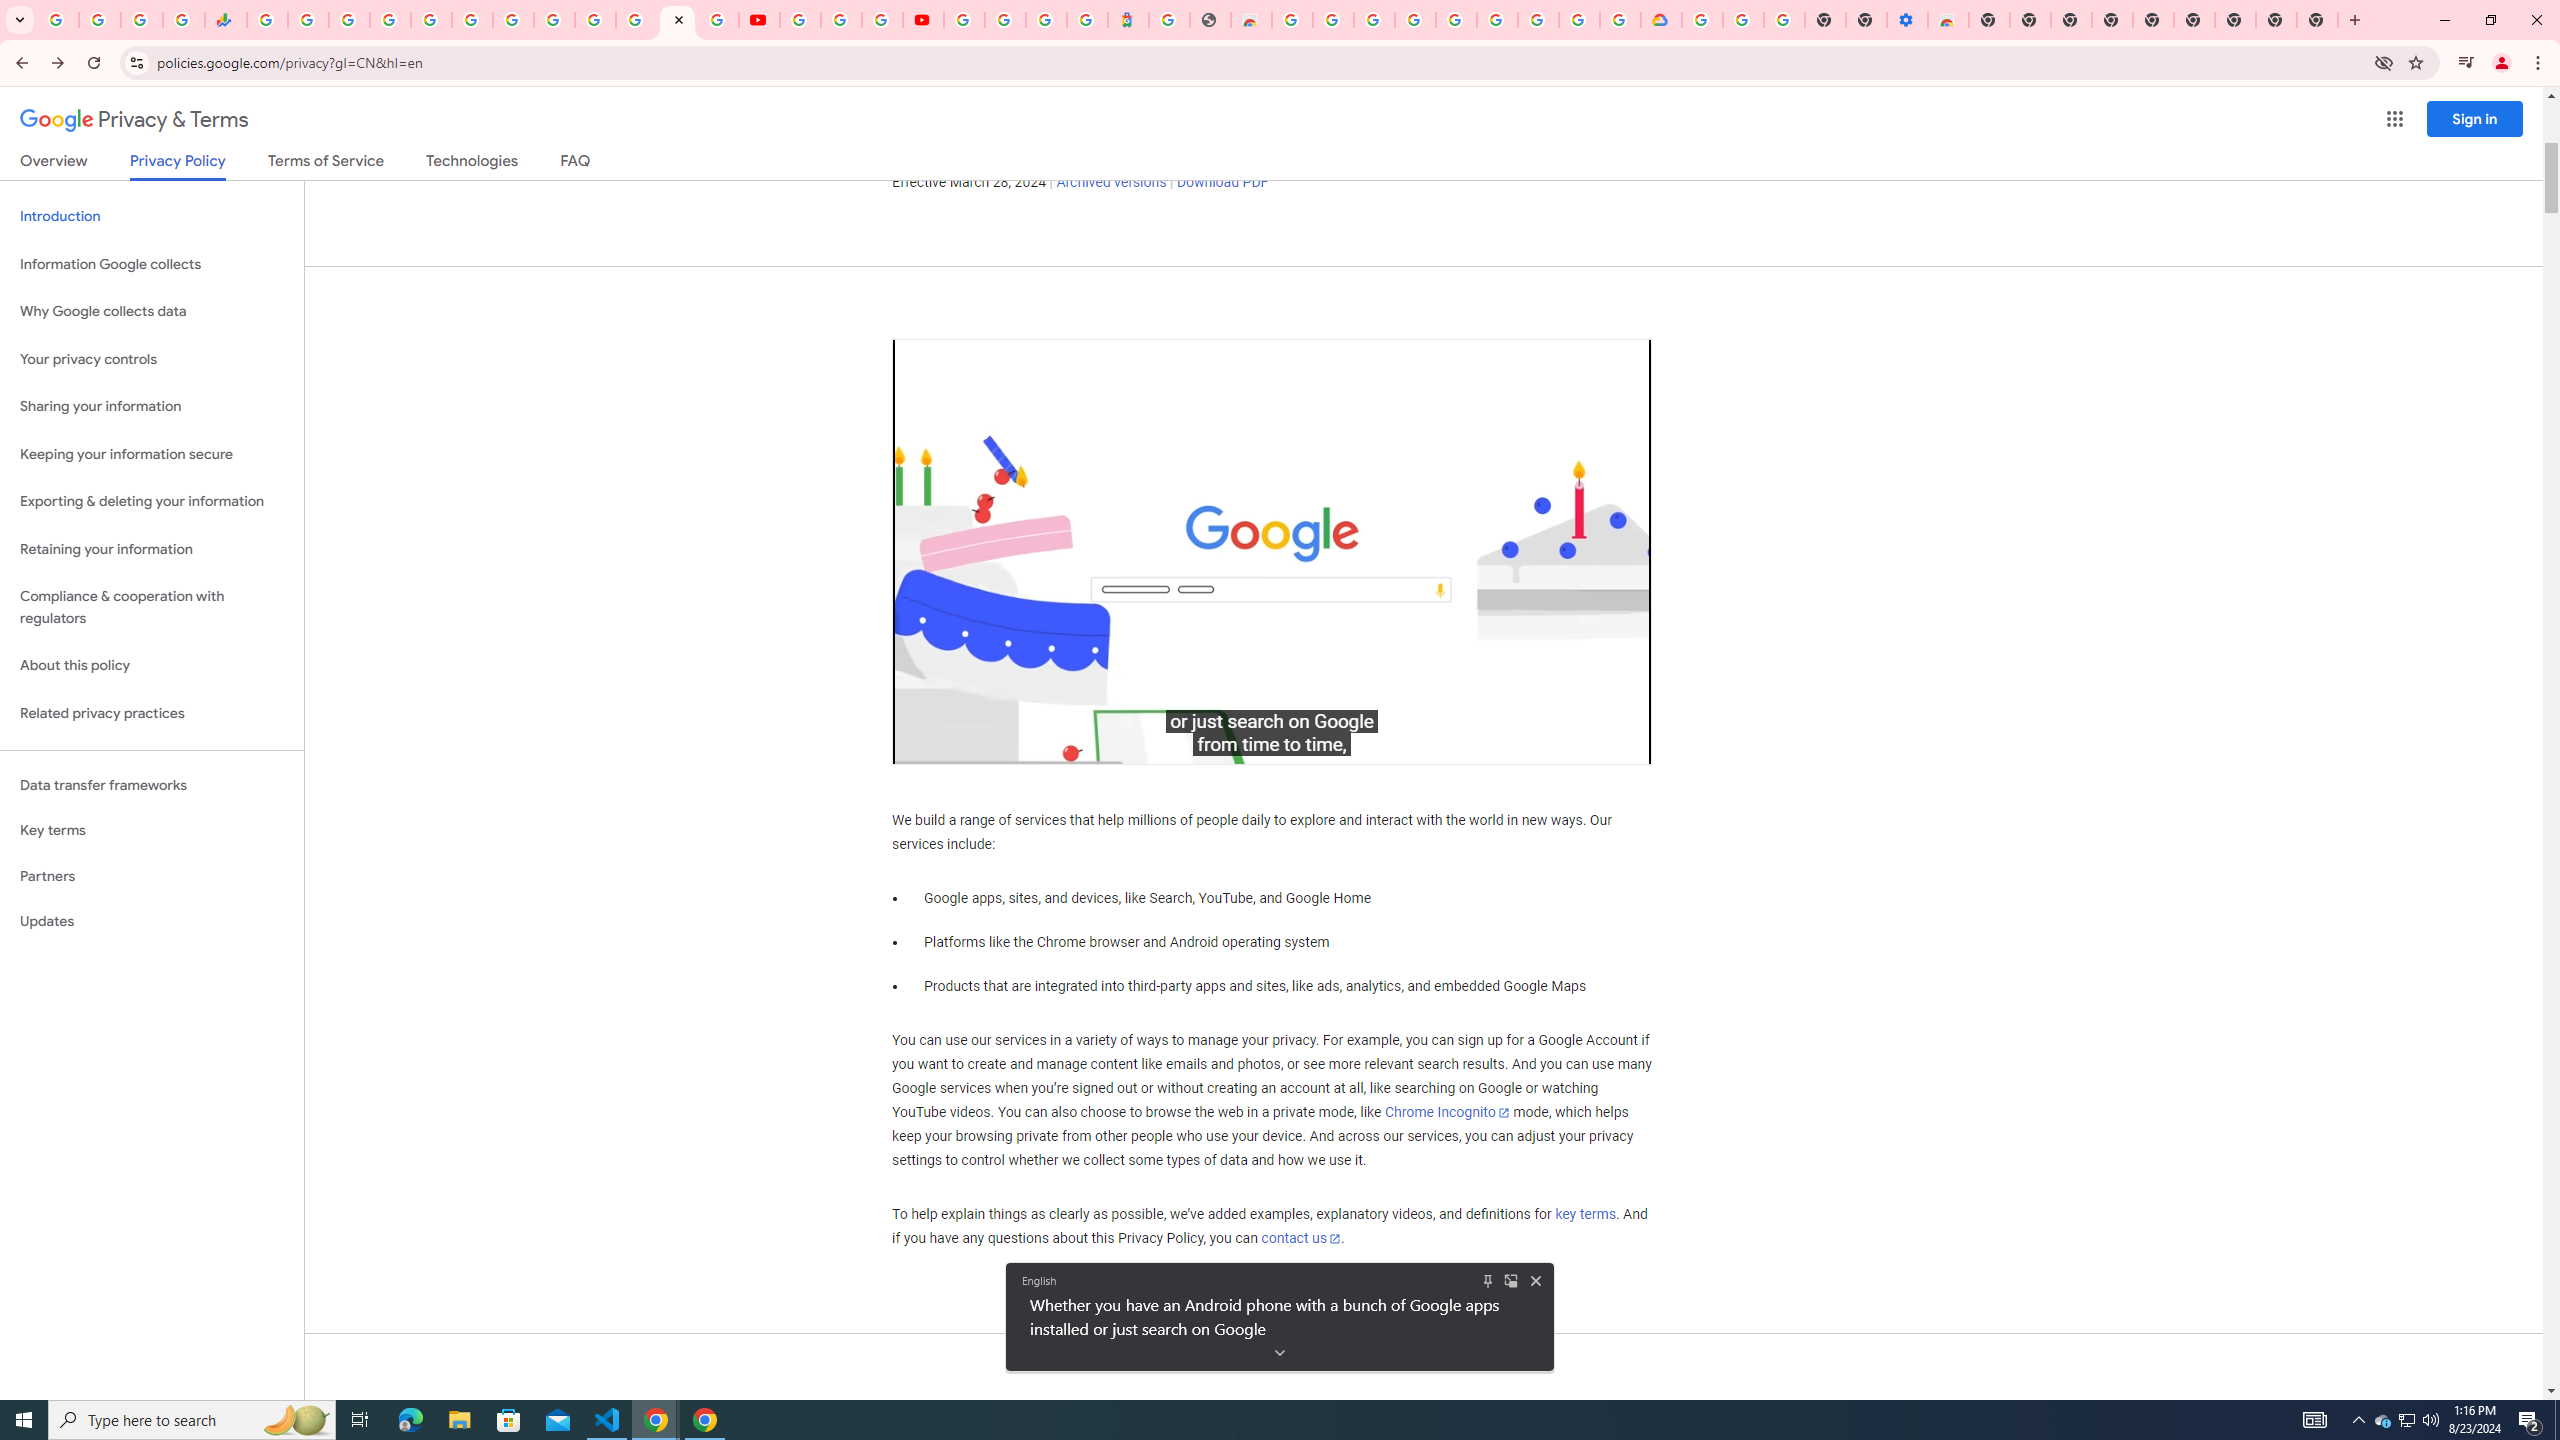 The height and width of the screenshot is (1440, 2560). Describe the element at coordinates (882, 20) in the screenshot. I see `Create your Google Account` at that location.